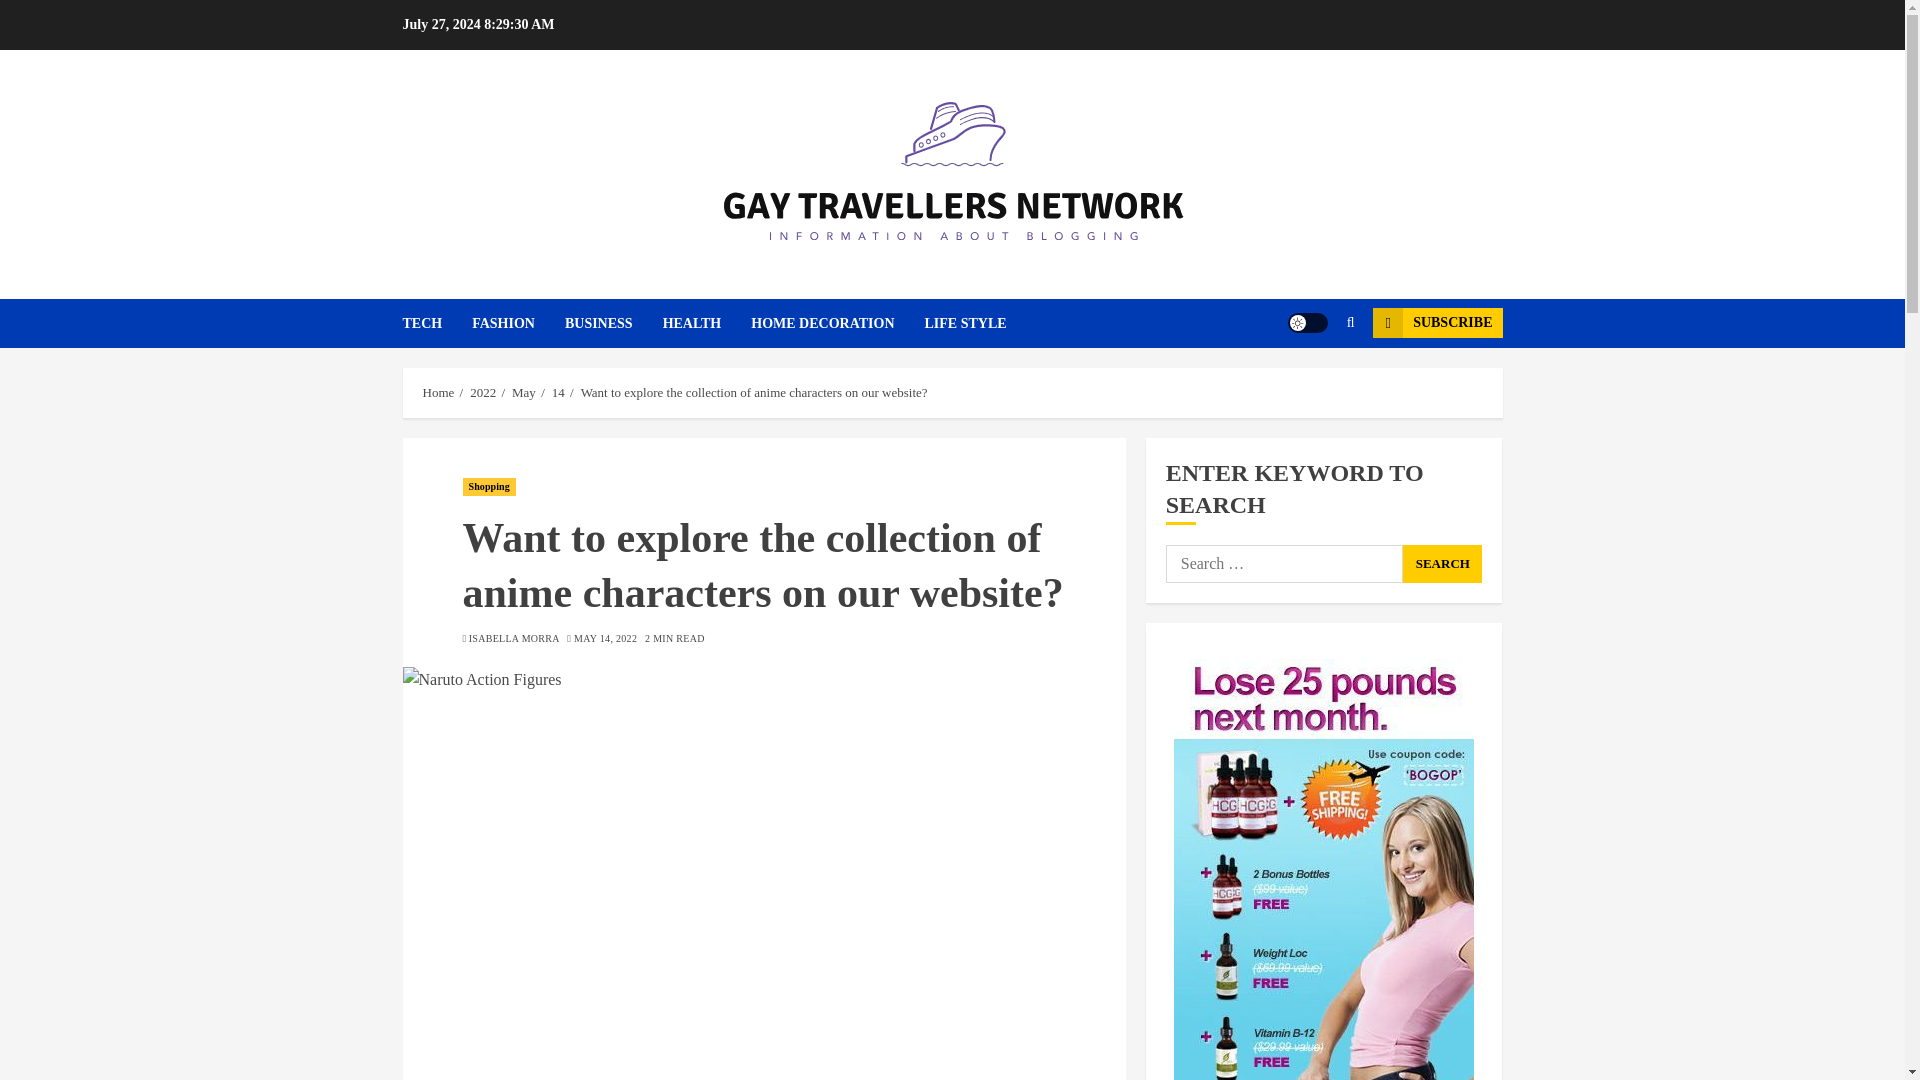 The height and width of the screenshot is (1080, 1920). What do you see at coordinates (1312, 384) in the screenshot?
I see `Search` at bounding box center [1312, 384].